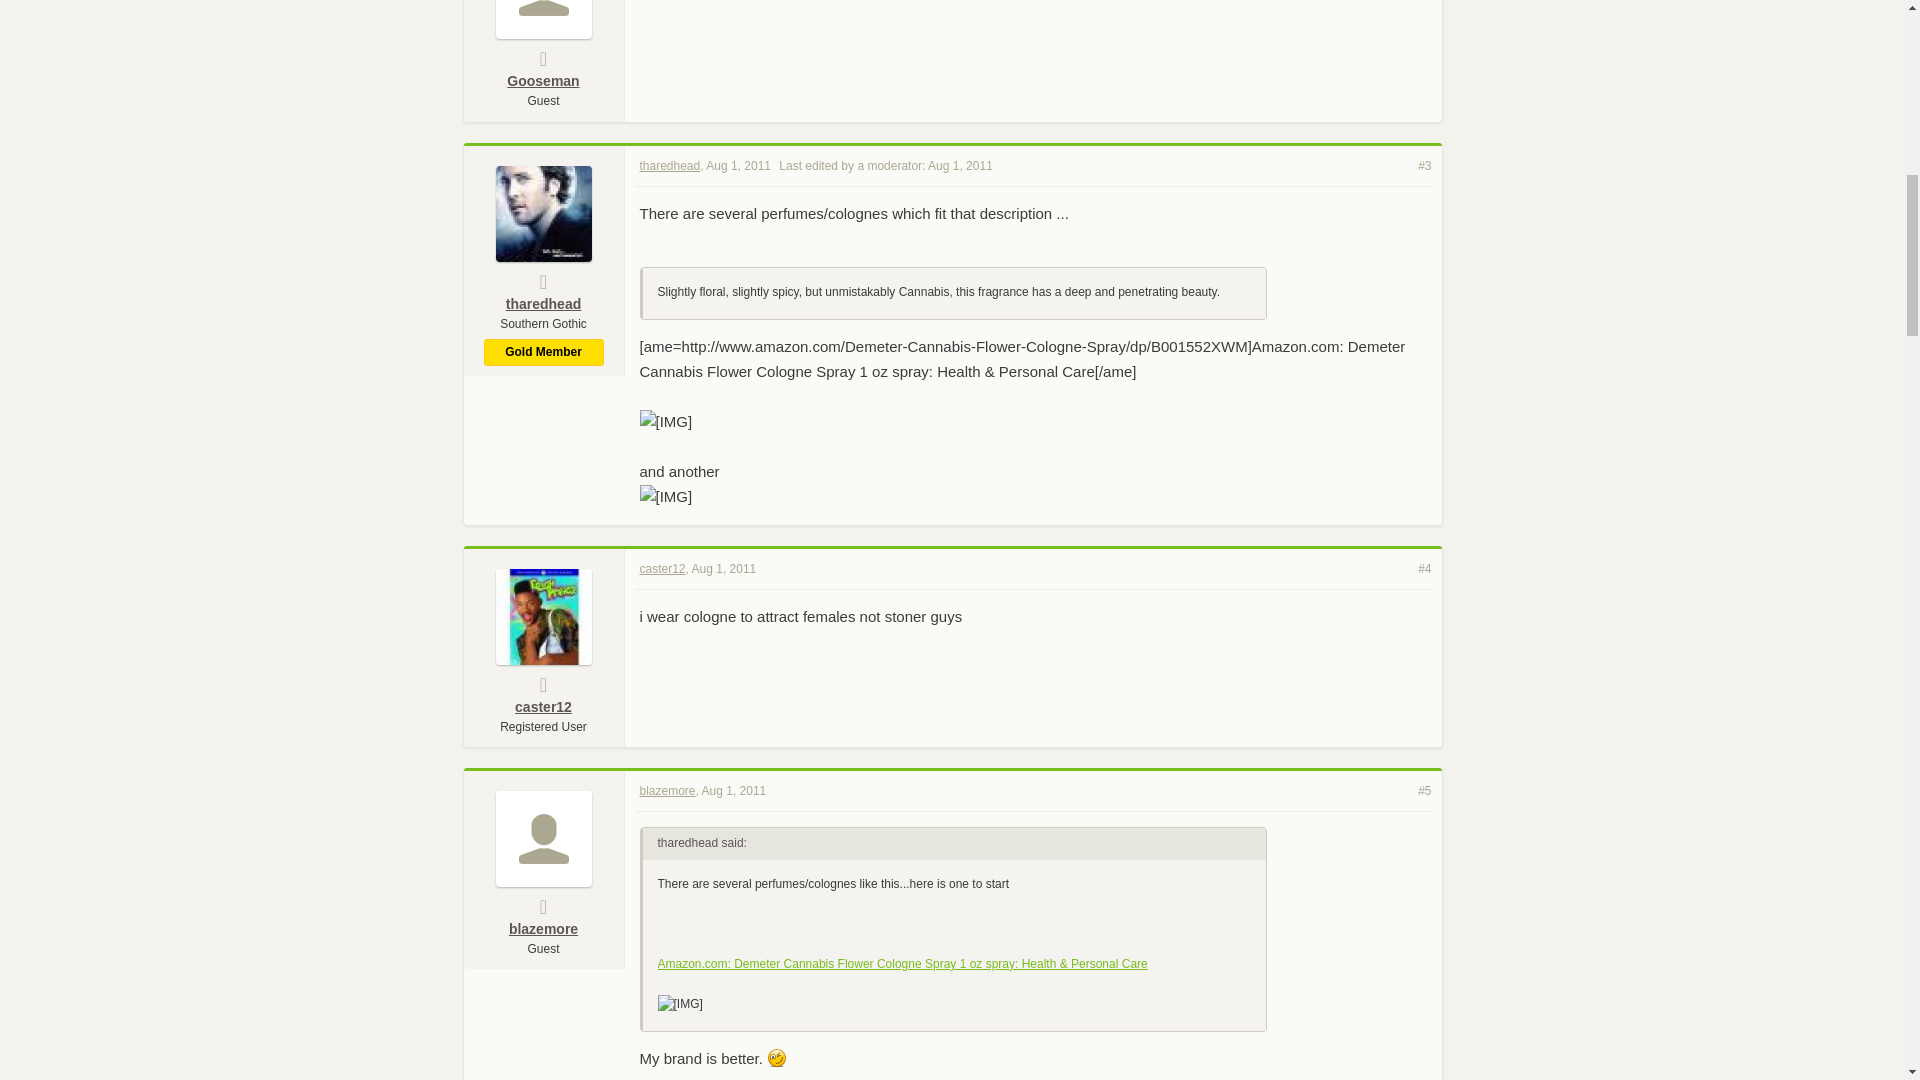 The height and width of the screenshot is (1080, 1920). What do you see at coordinates (738, 165) in the screenshot?
I see `Permalink` at bounding box center [738, 165].